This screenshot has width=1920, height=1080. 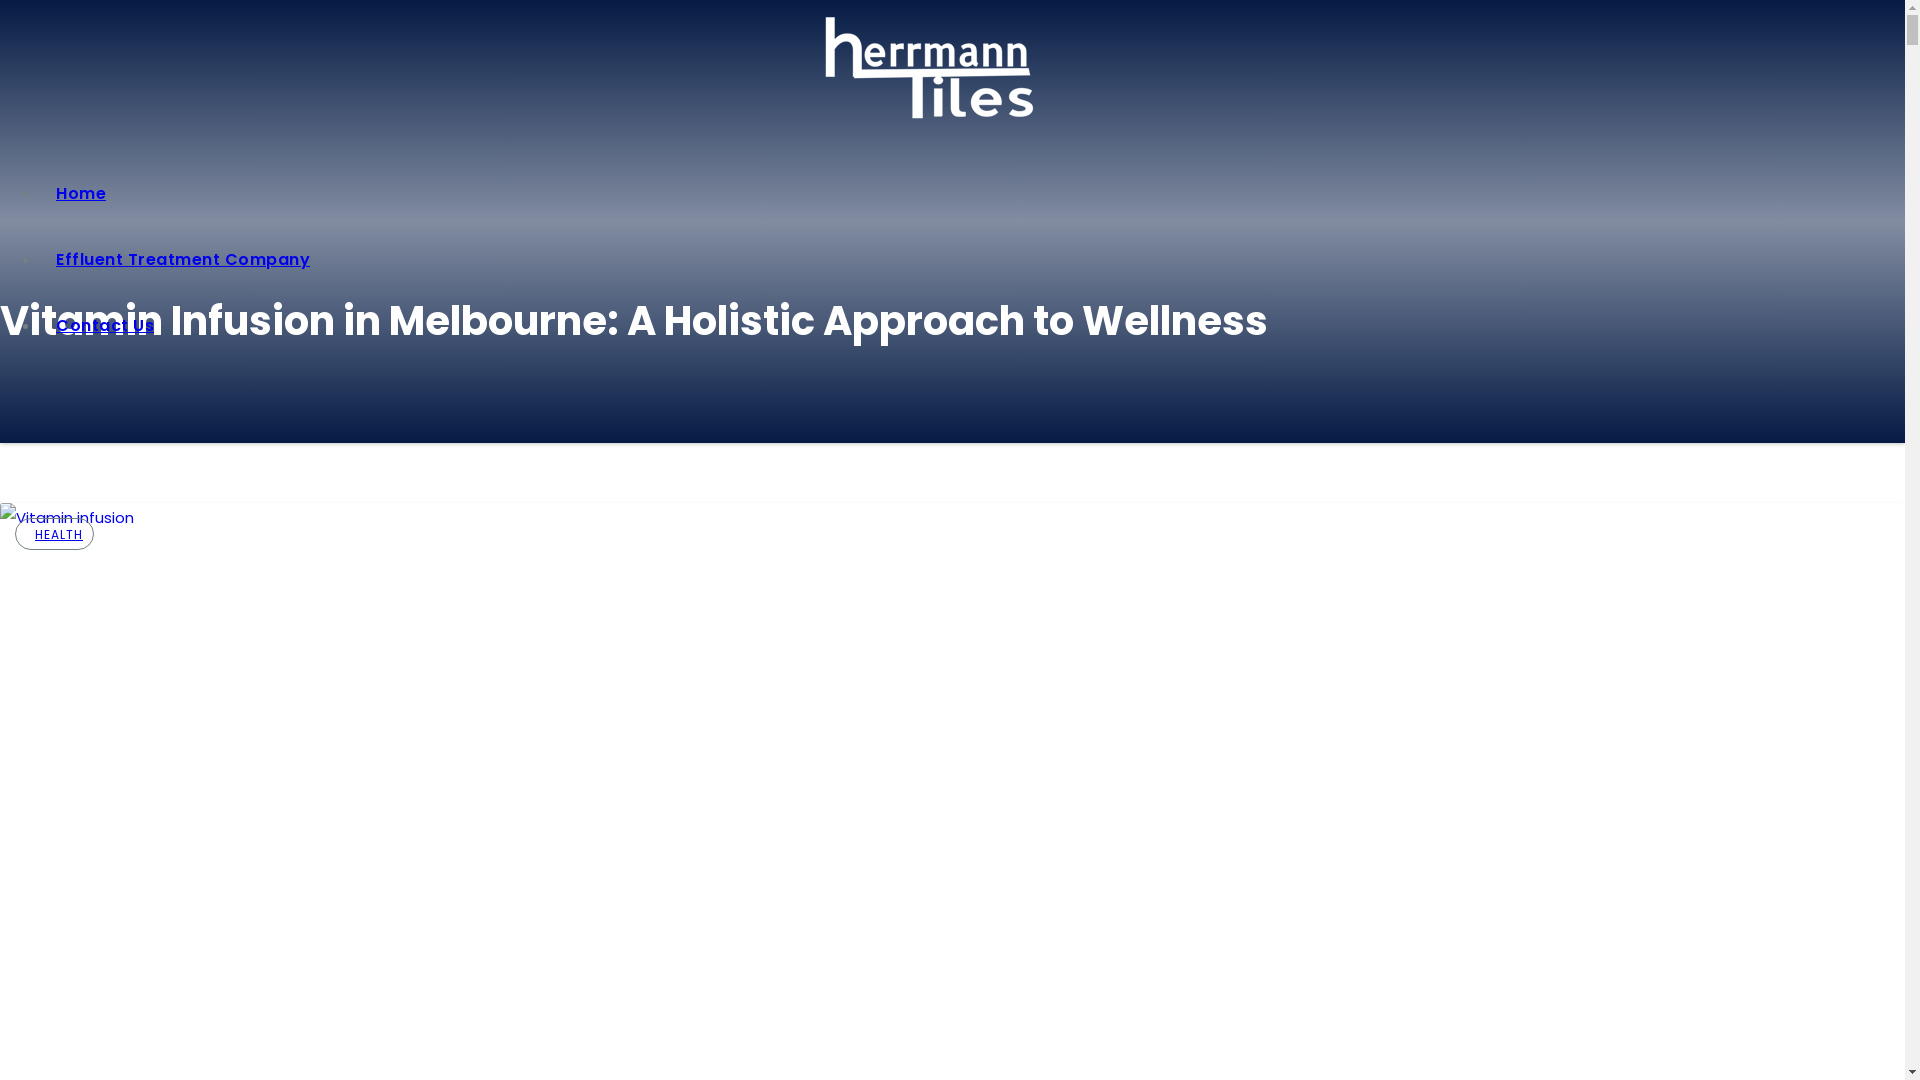 What do you see at coordinates (972, 326) in the screenshot?
I see `Contact Us` at bounding box center [972, 326].